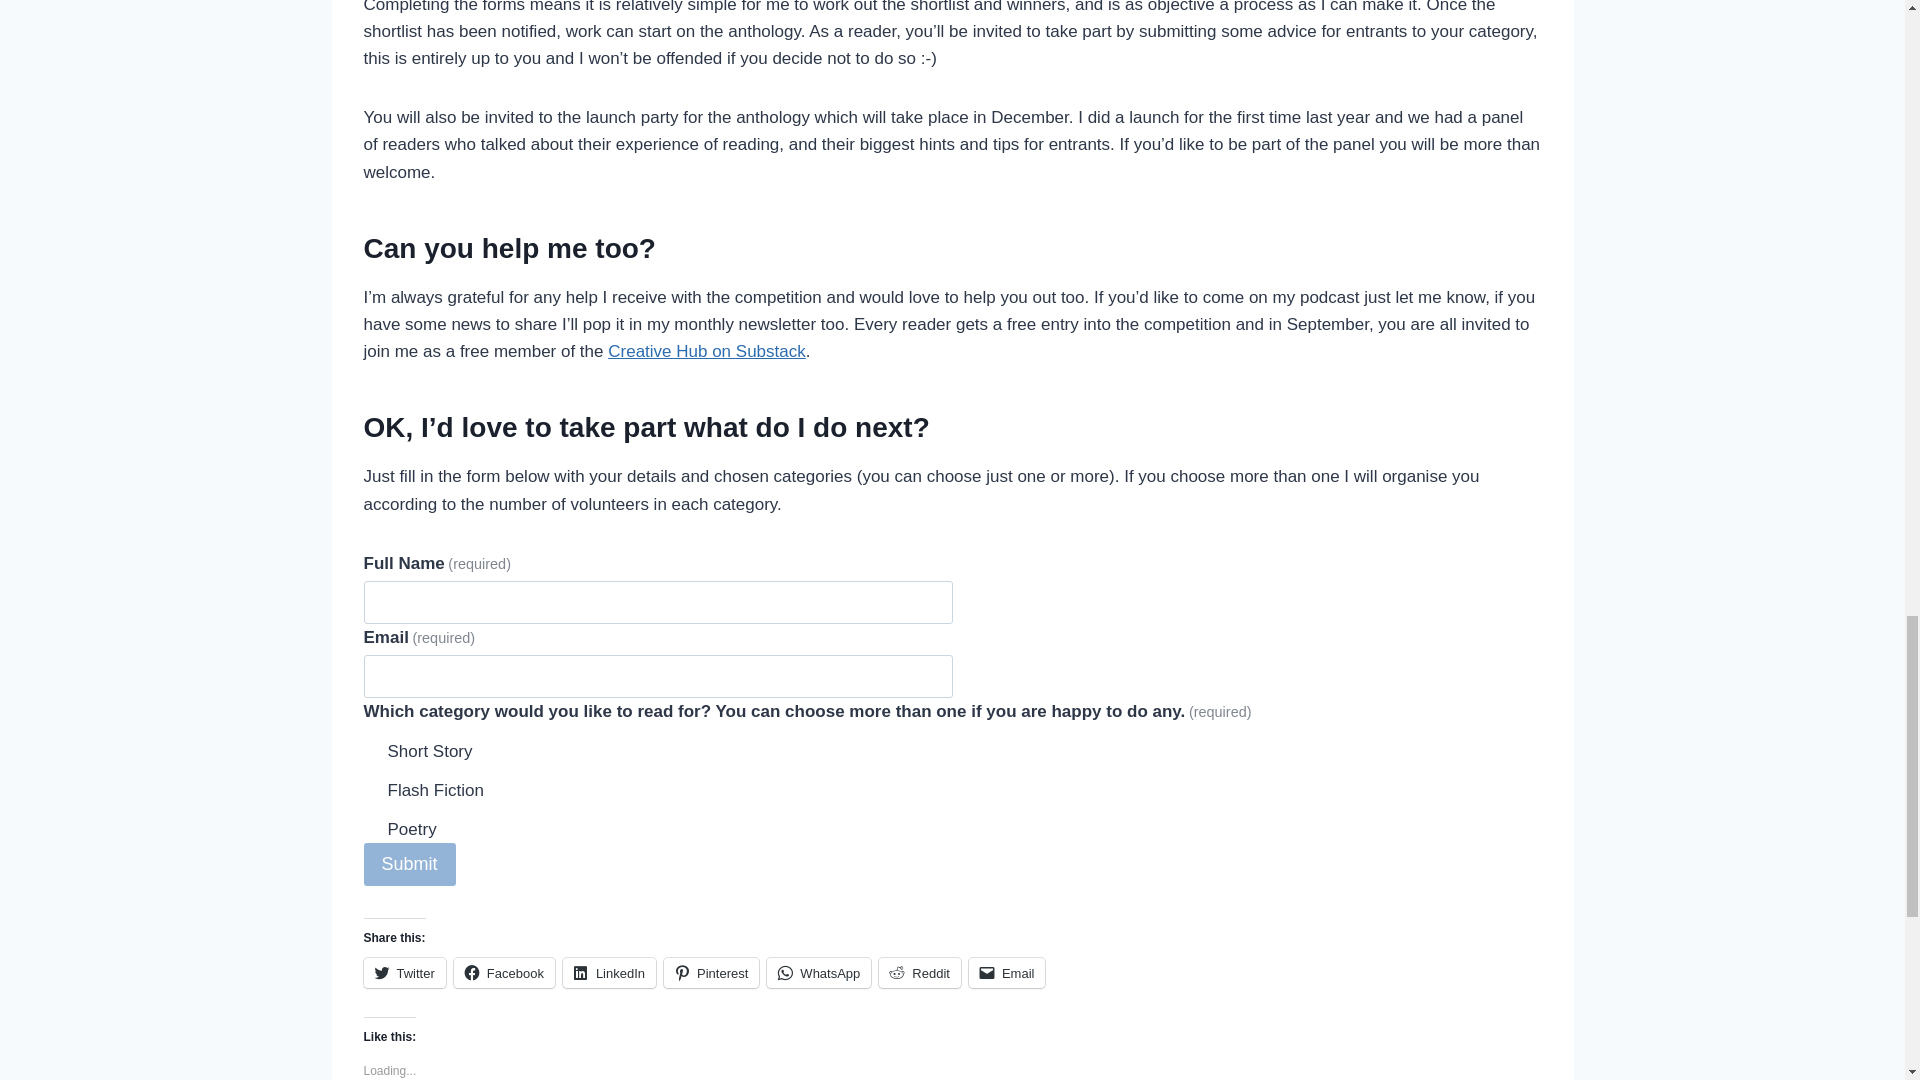 The height and width of the screenshot is (1080, 1920). I want to click on Poetry, so click(372, 826).